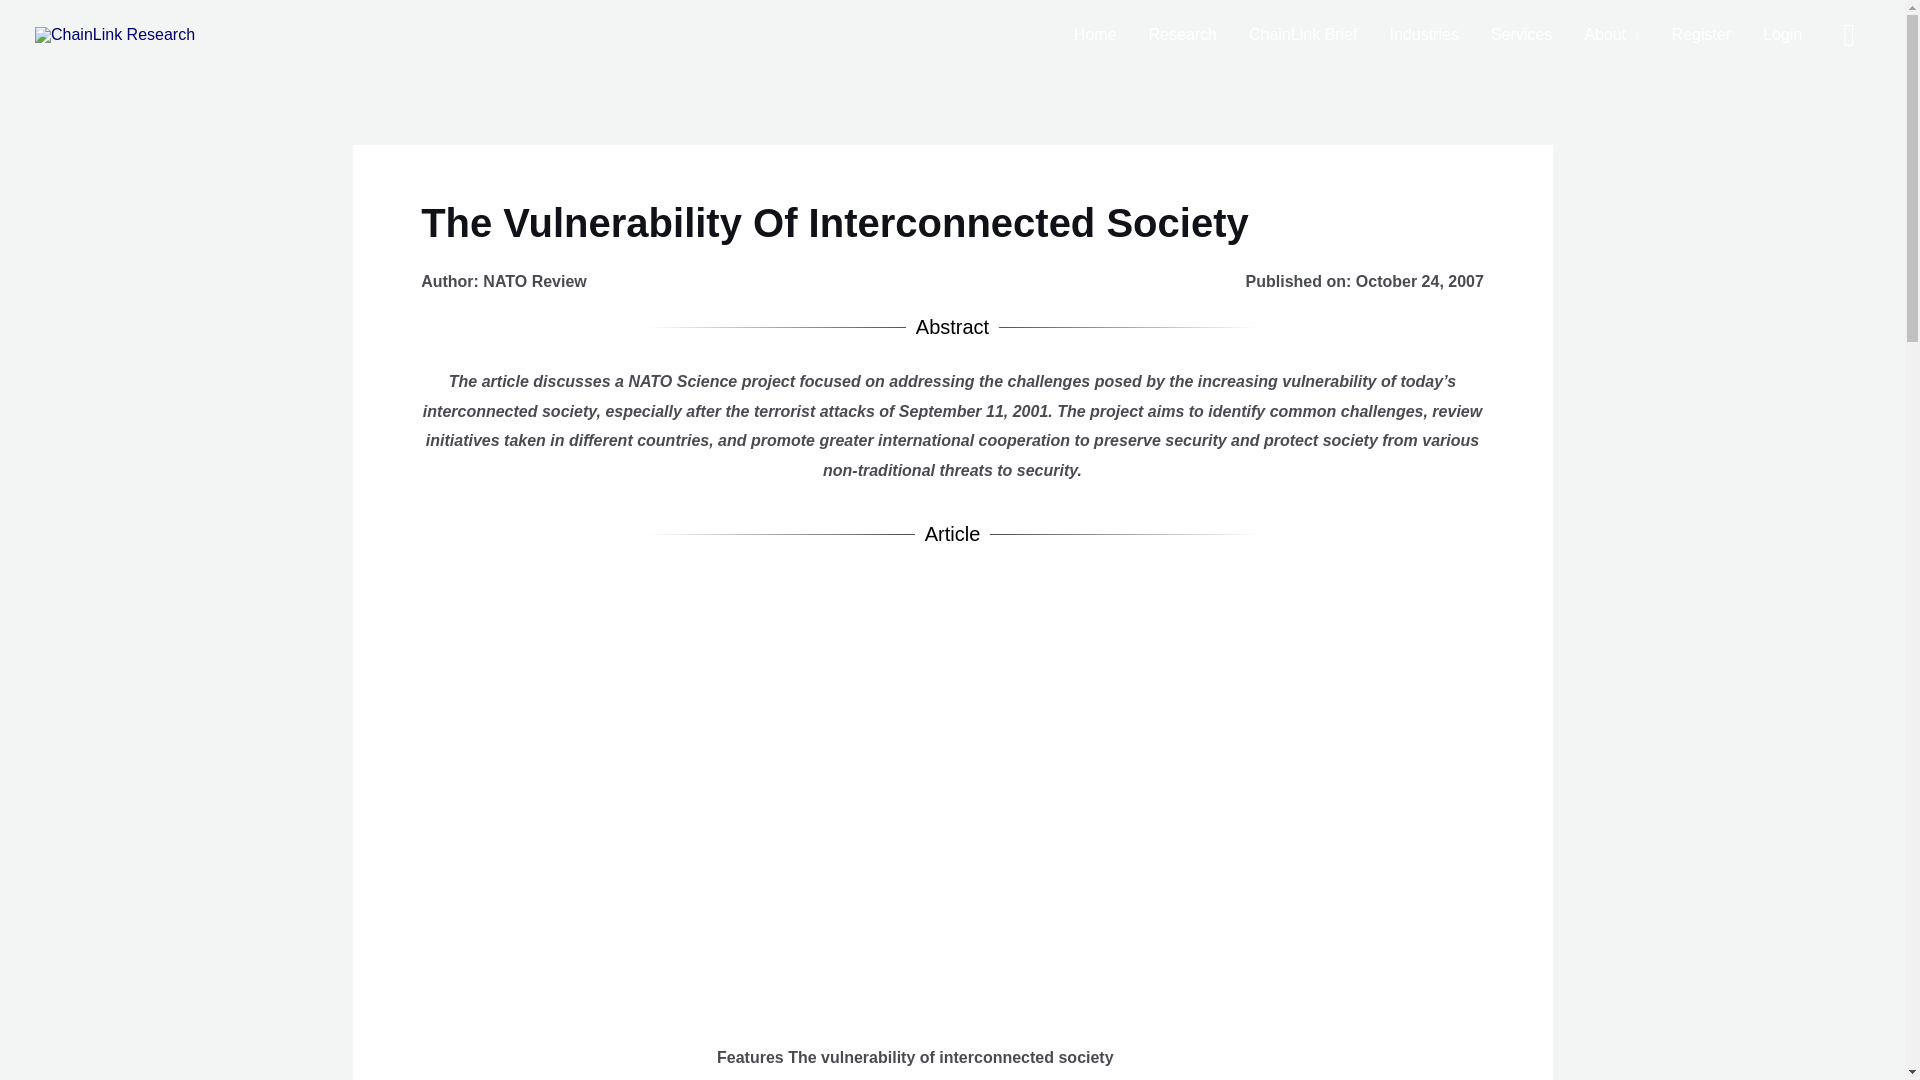 This screenshot has height=1080, width=1920. What do you see at coordinates (1782, 35) in the screenshot?
I see `Login` at bounding box center [1782, 35].